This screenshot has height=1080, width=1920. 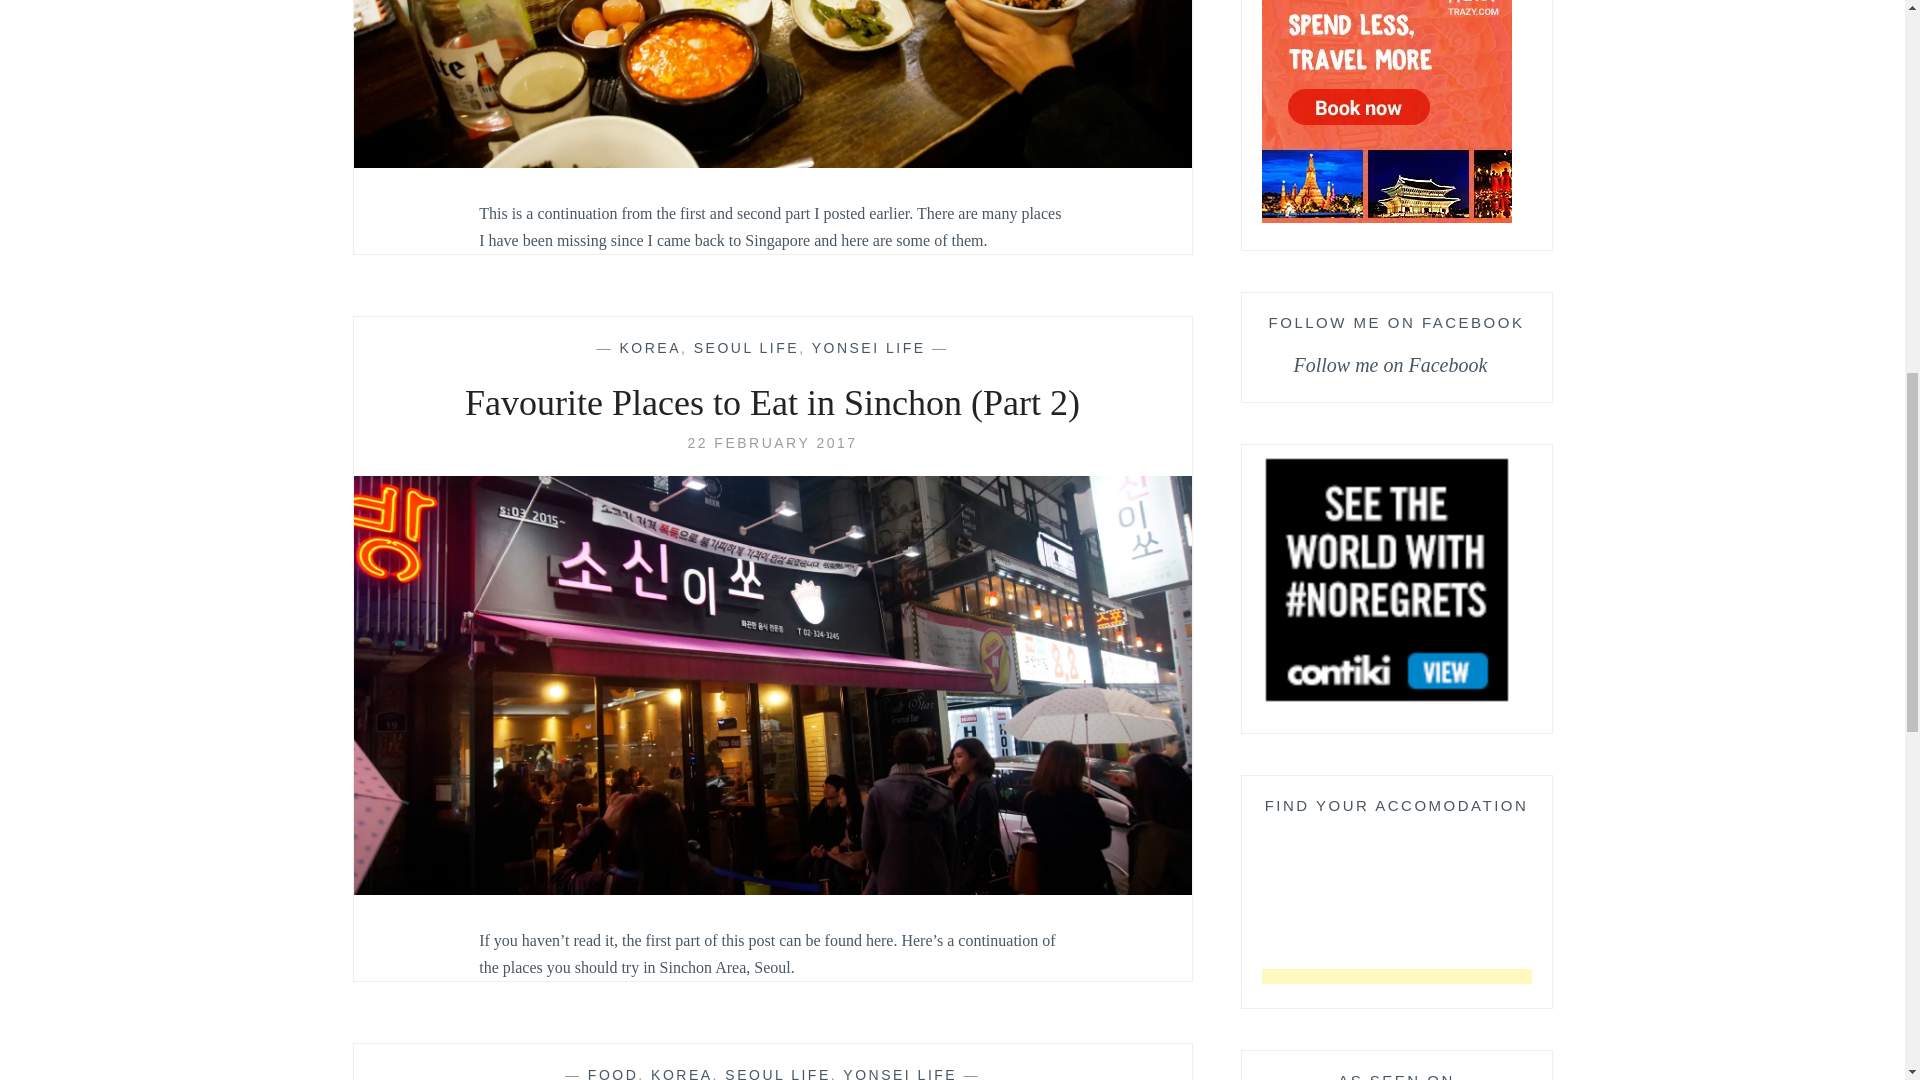 What do you see at coordinates (777, 1074) in the screenshot?
I see `SEOUL LIFE` at bounding box center [777, 1074].